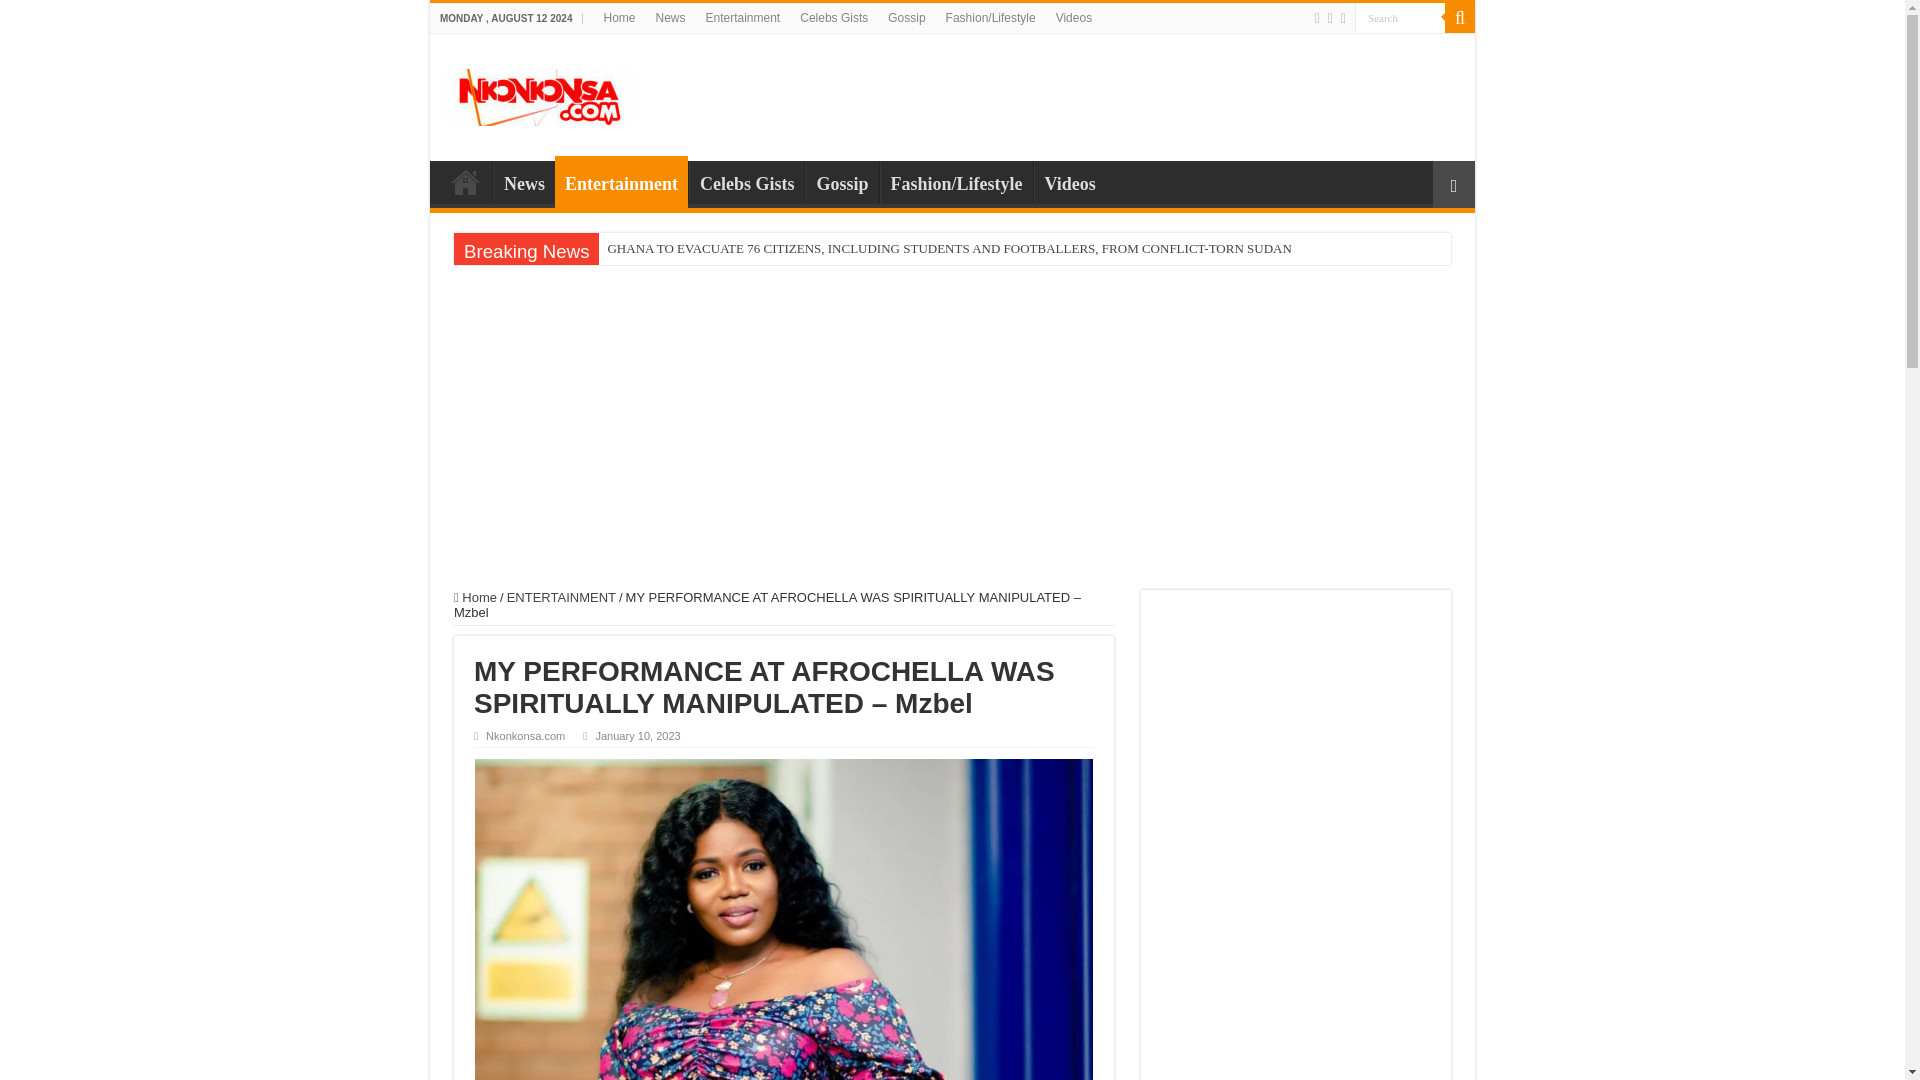 This screenshot has width=1920, height=1080. Describe the element at coordinates (524, 182) in the screenshot. I see `News` at that location.